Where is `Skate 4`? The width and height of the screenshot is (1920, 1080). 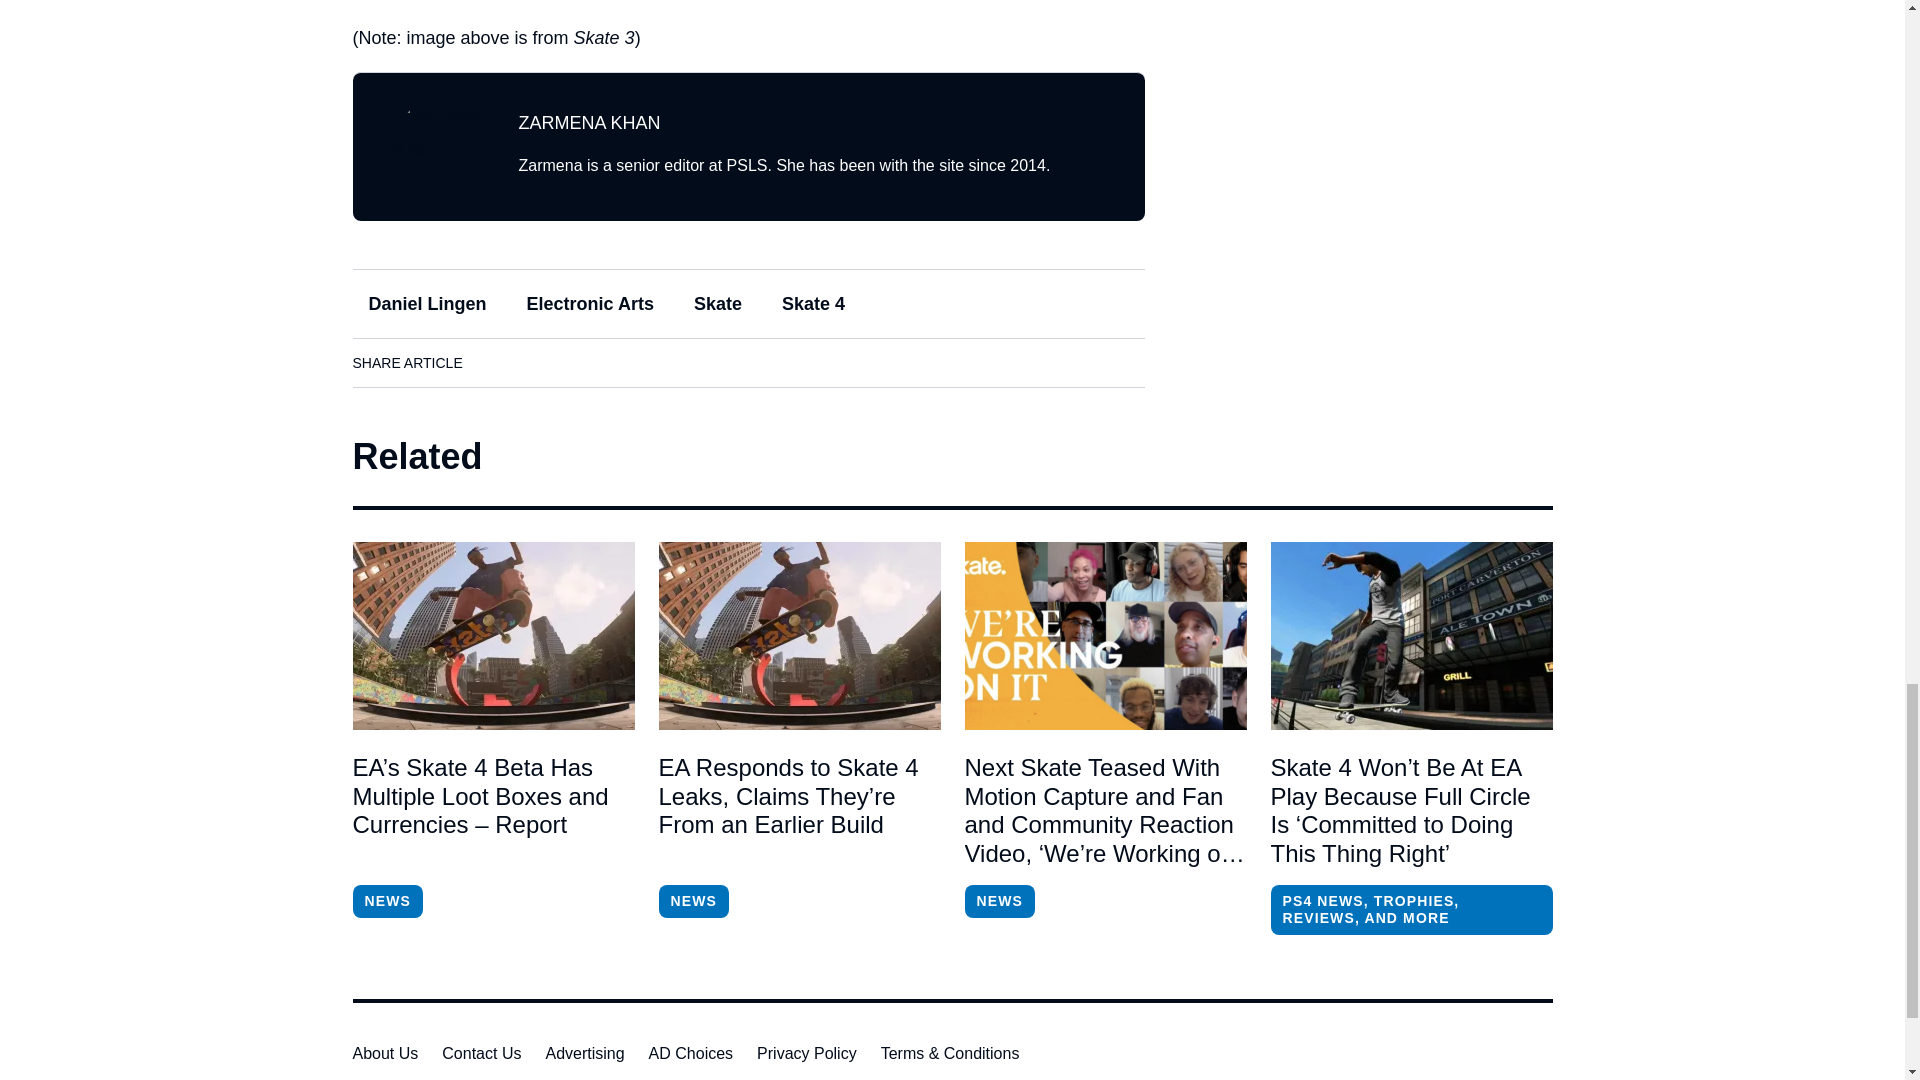
Skate 4 is located at coordinates (813, 304).